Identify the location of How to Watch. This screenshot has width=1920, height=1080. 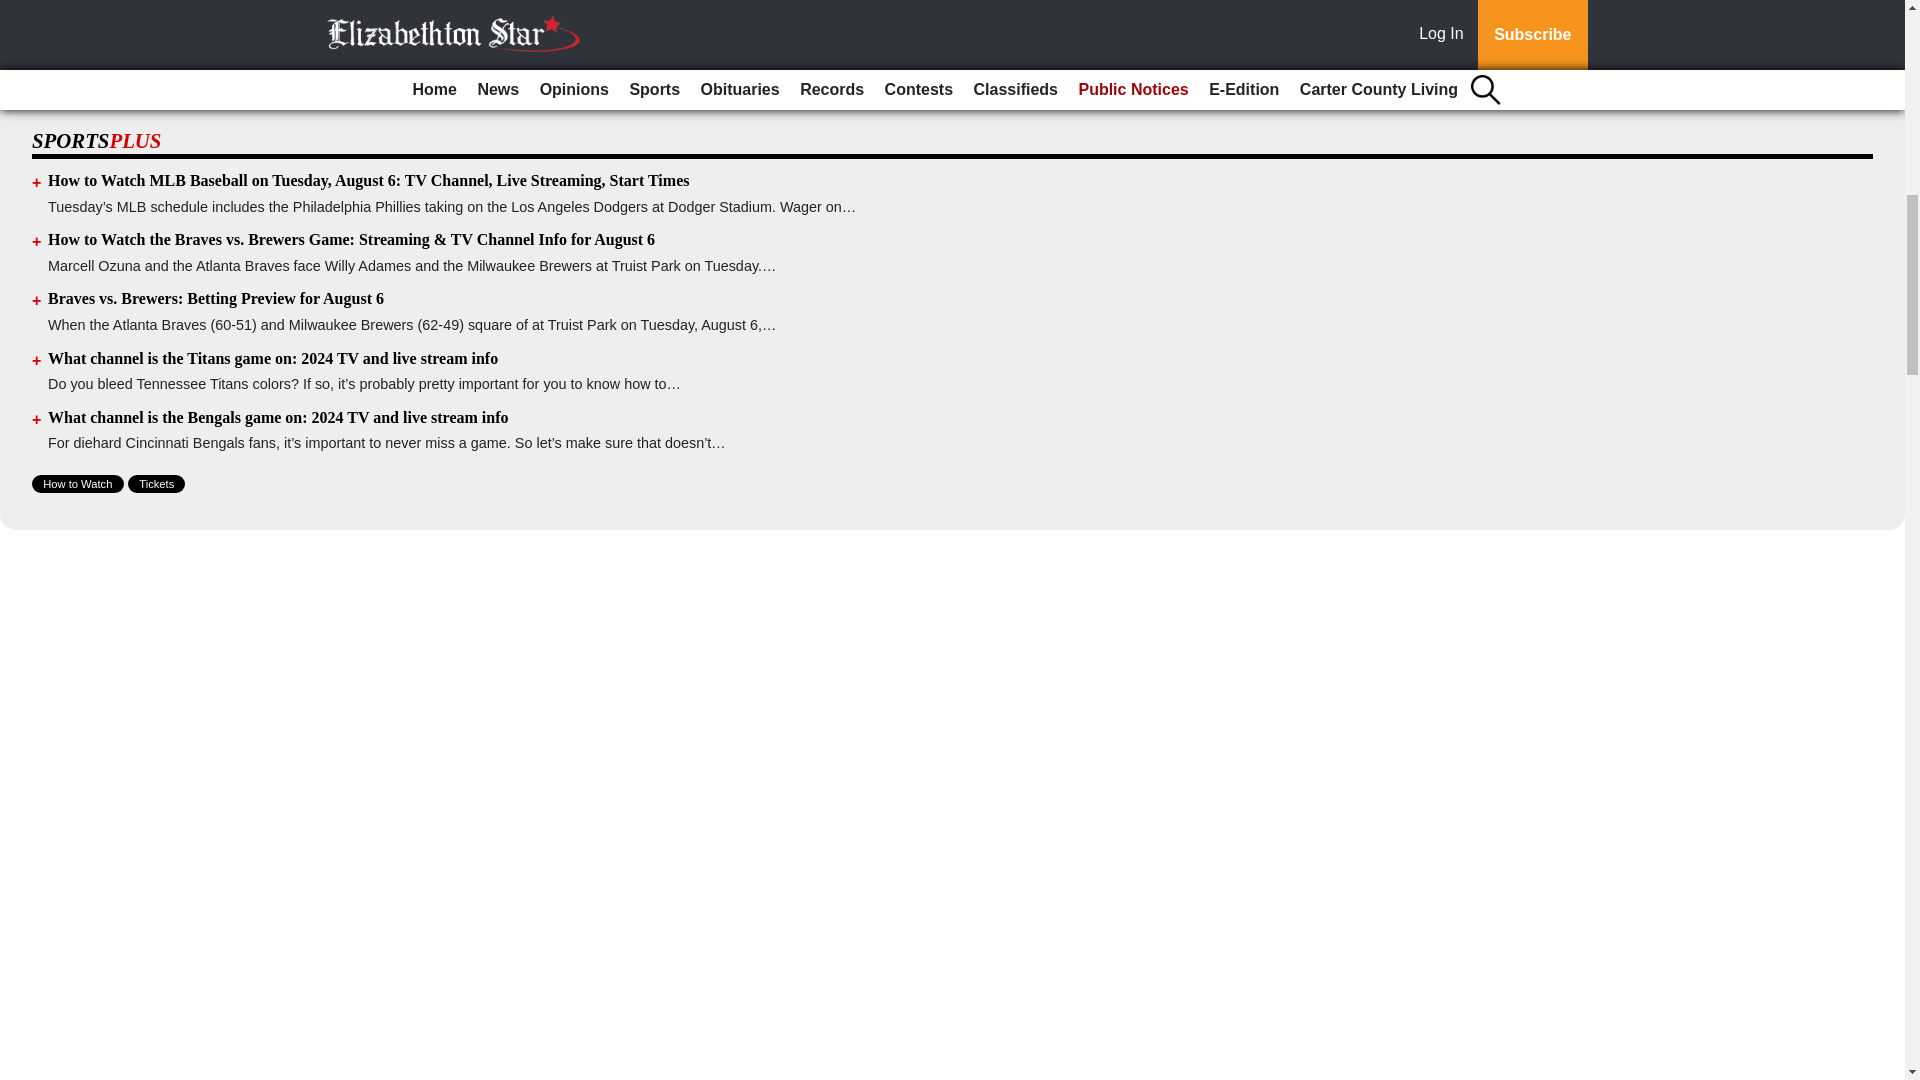
(78, 484).